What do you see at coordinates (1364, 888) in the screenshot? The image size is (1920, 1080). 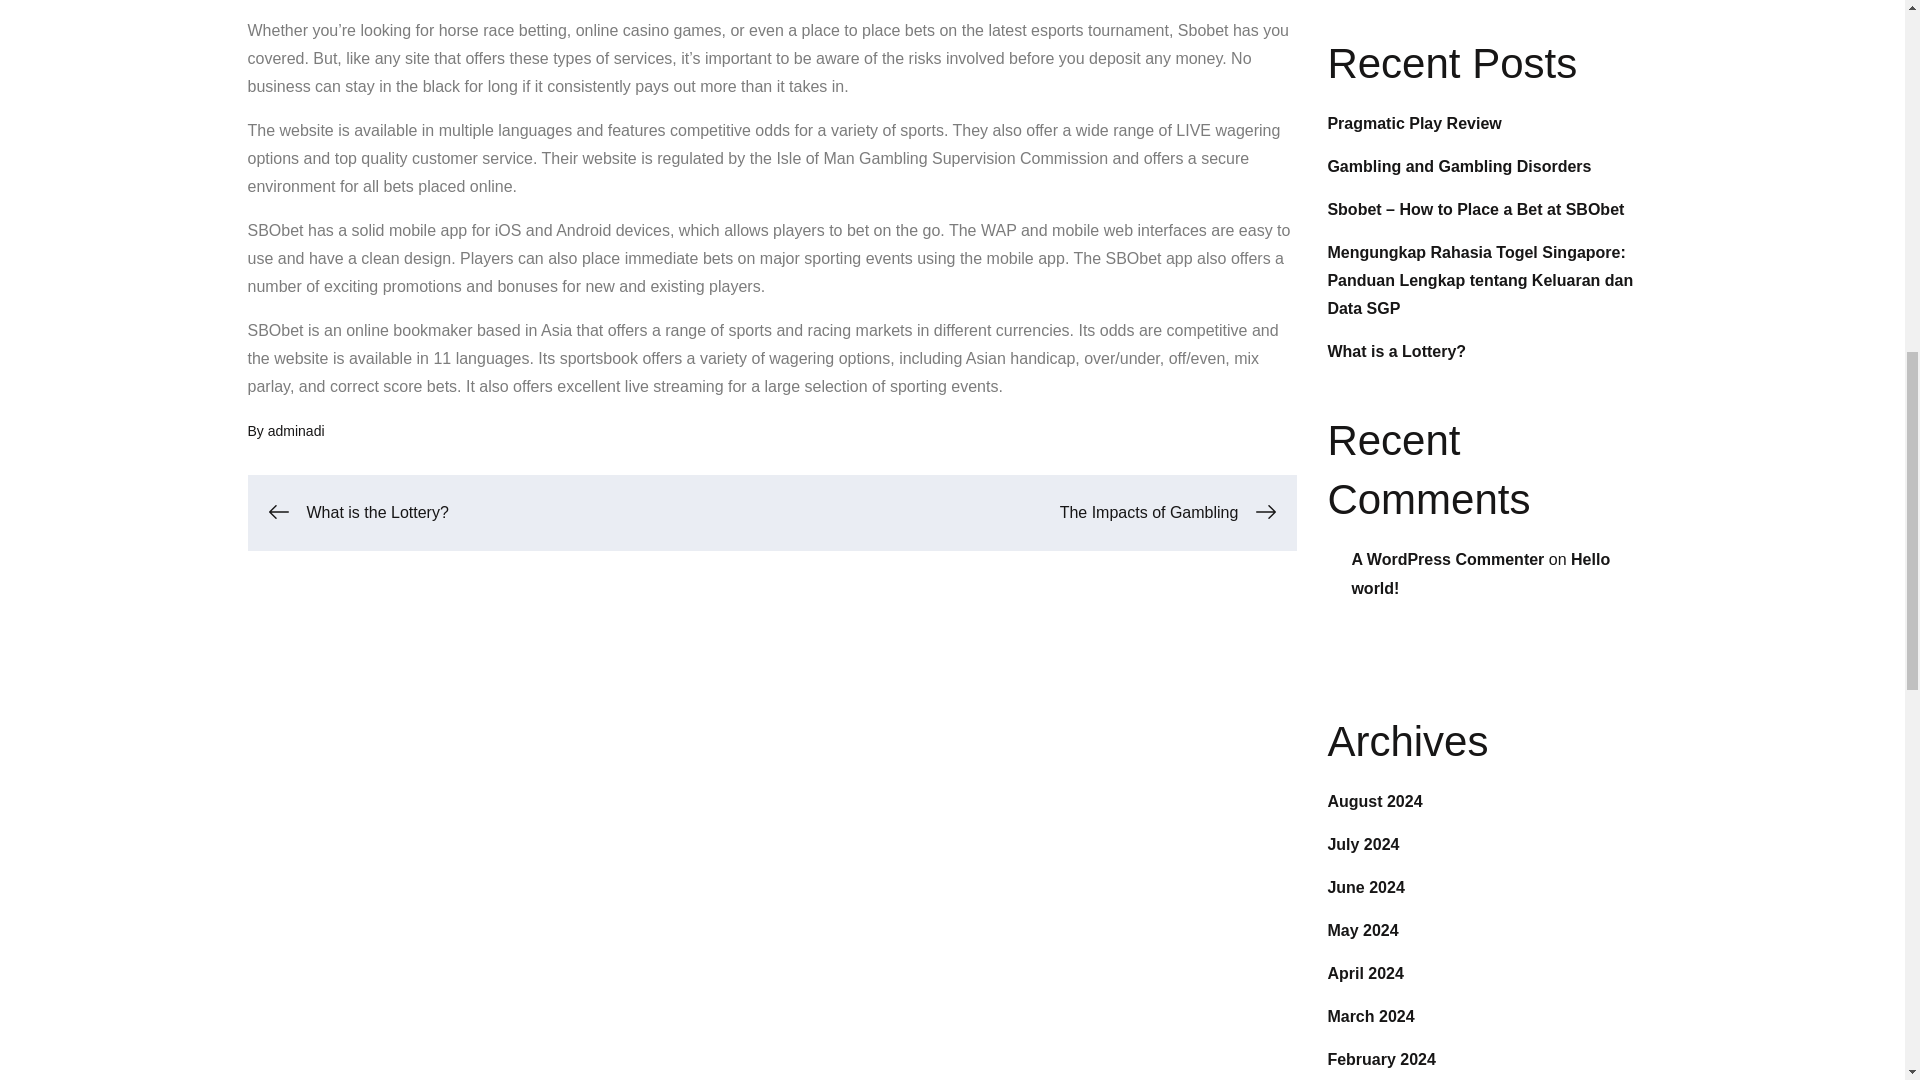 I see `June 2024` at bounding box center [1364, 888].